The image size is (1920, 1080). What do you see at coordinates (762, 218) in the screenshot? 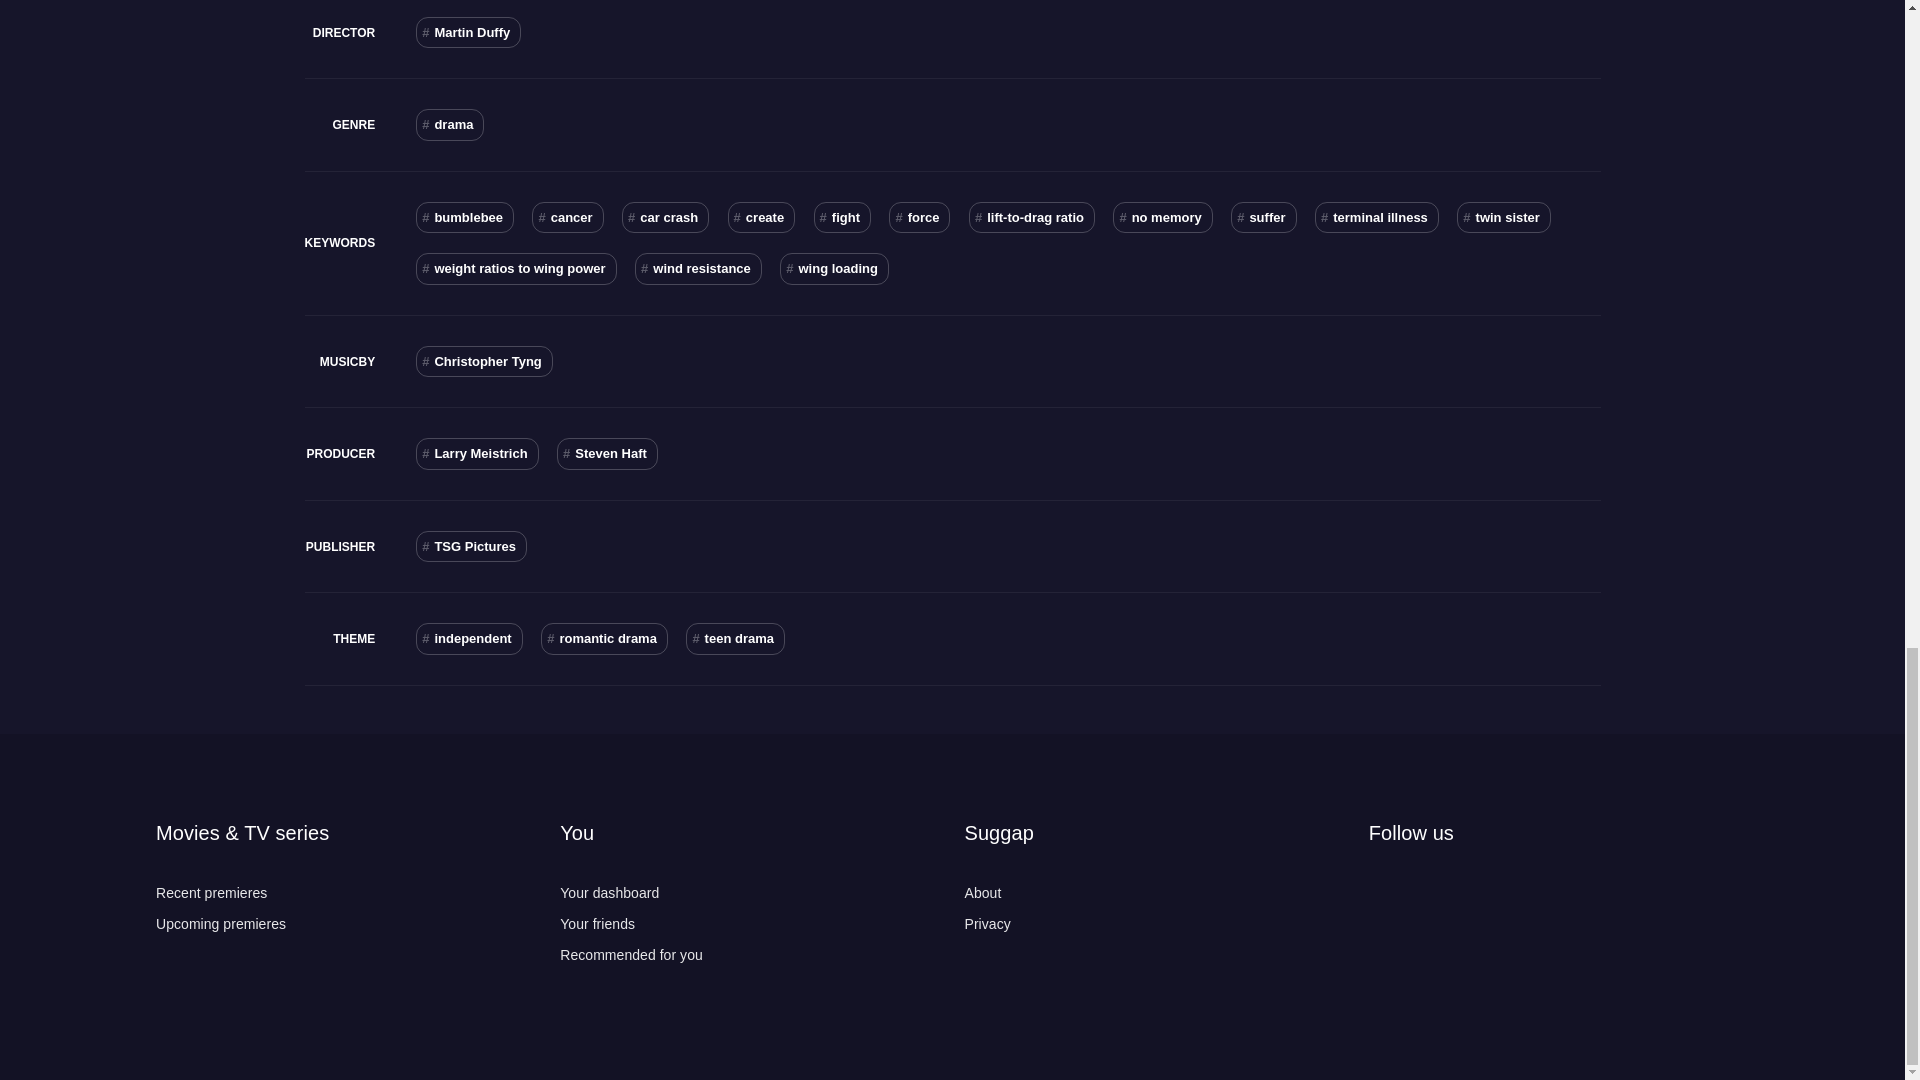
I see `create` at bounding box center [762, 218].